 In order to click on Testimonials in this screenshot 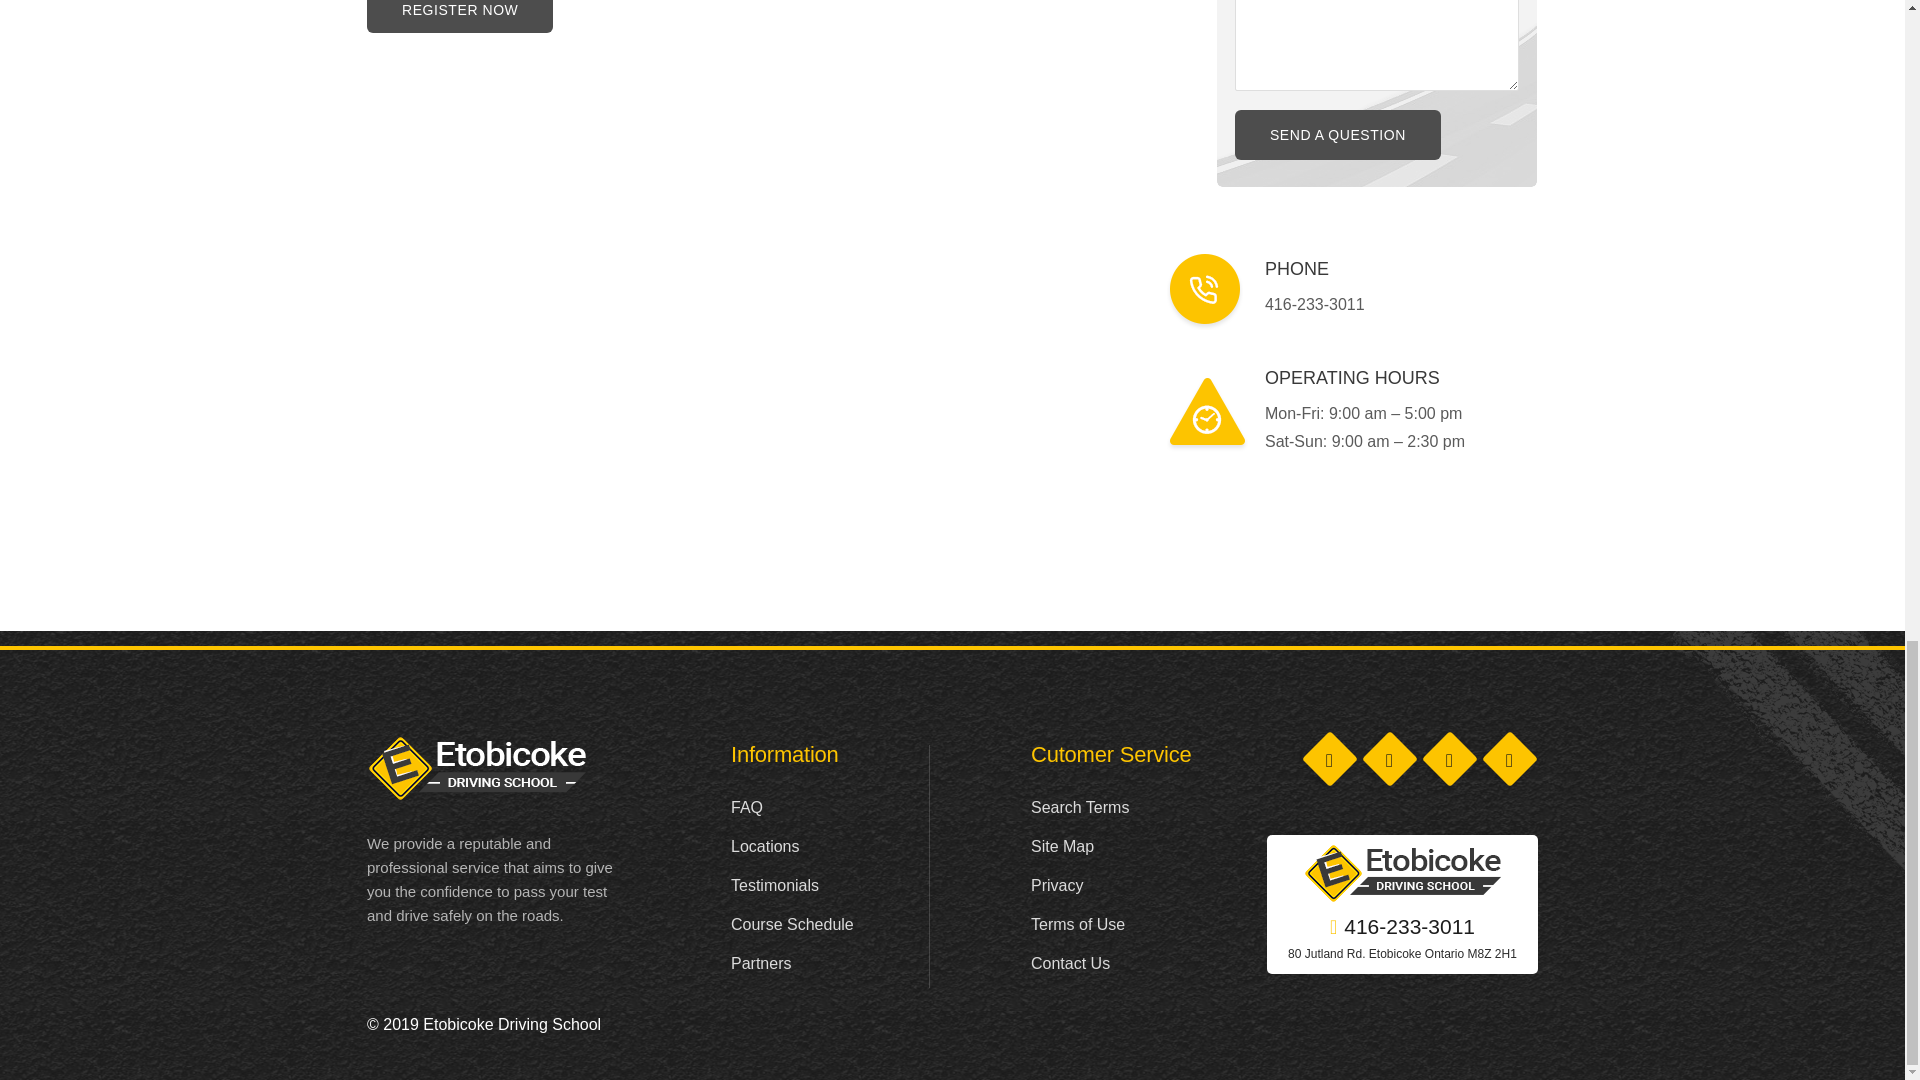, I will do `click(775, 885)`.